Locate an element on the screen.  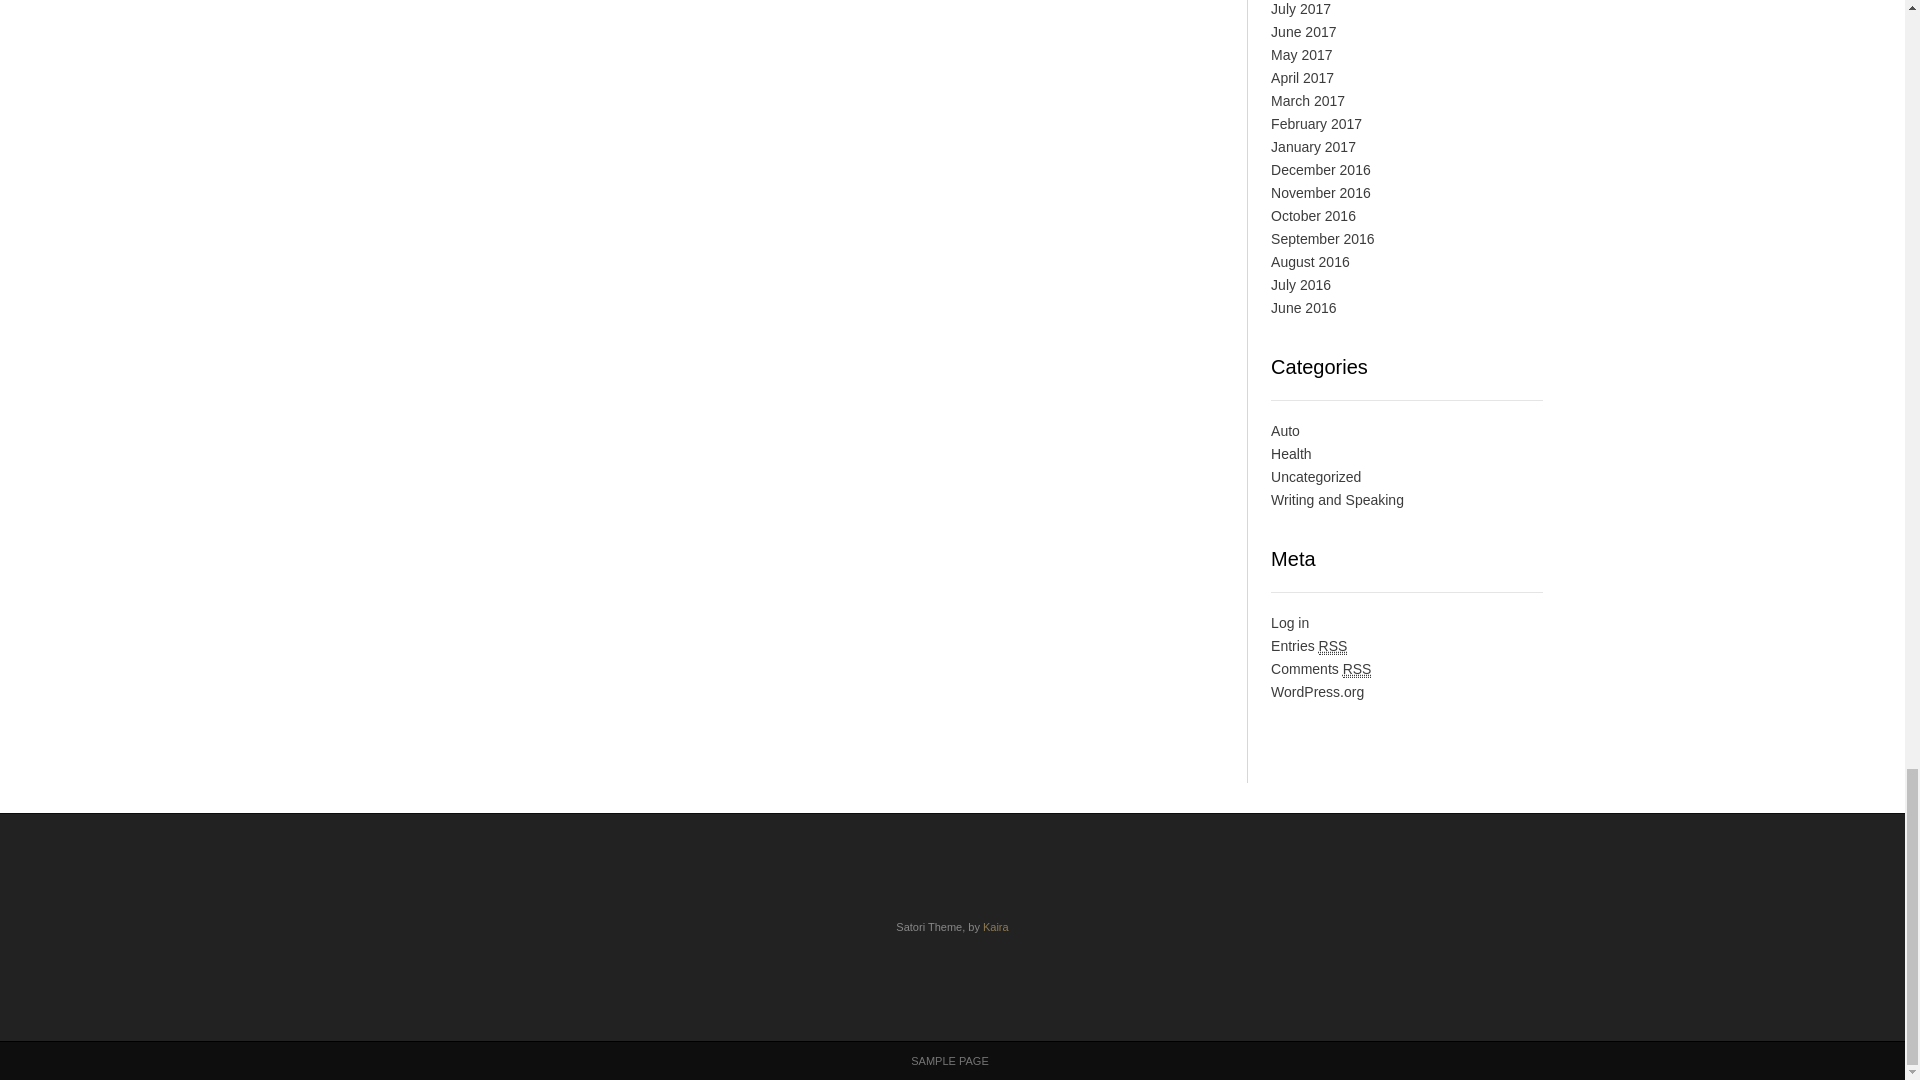
Really Simple Syndication is located at coordinates (1357, 669).